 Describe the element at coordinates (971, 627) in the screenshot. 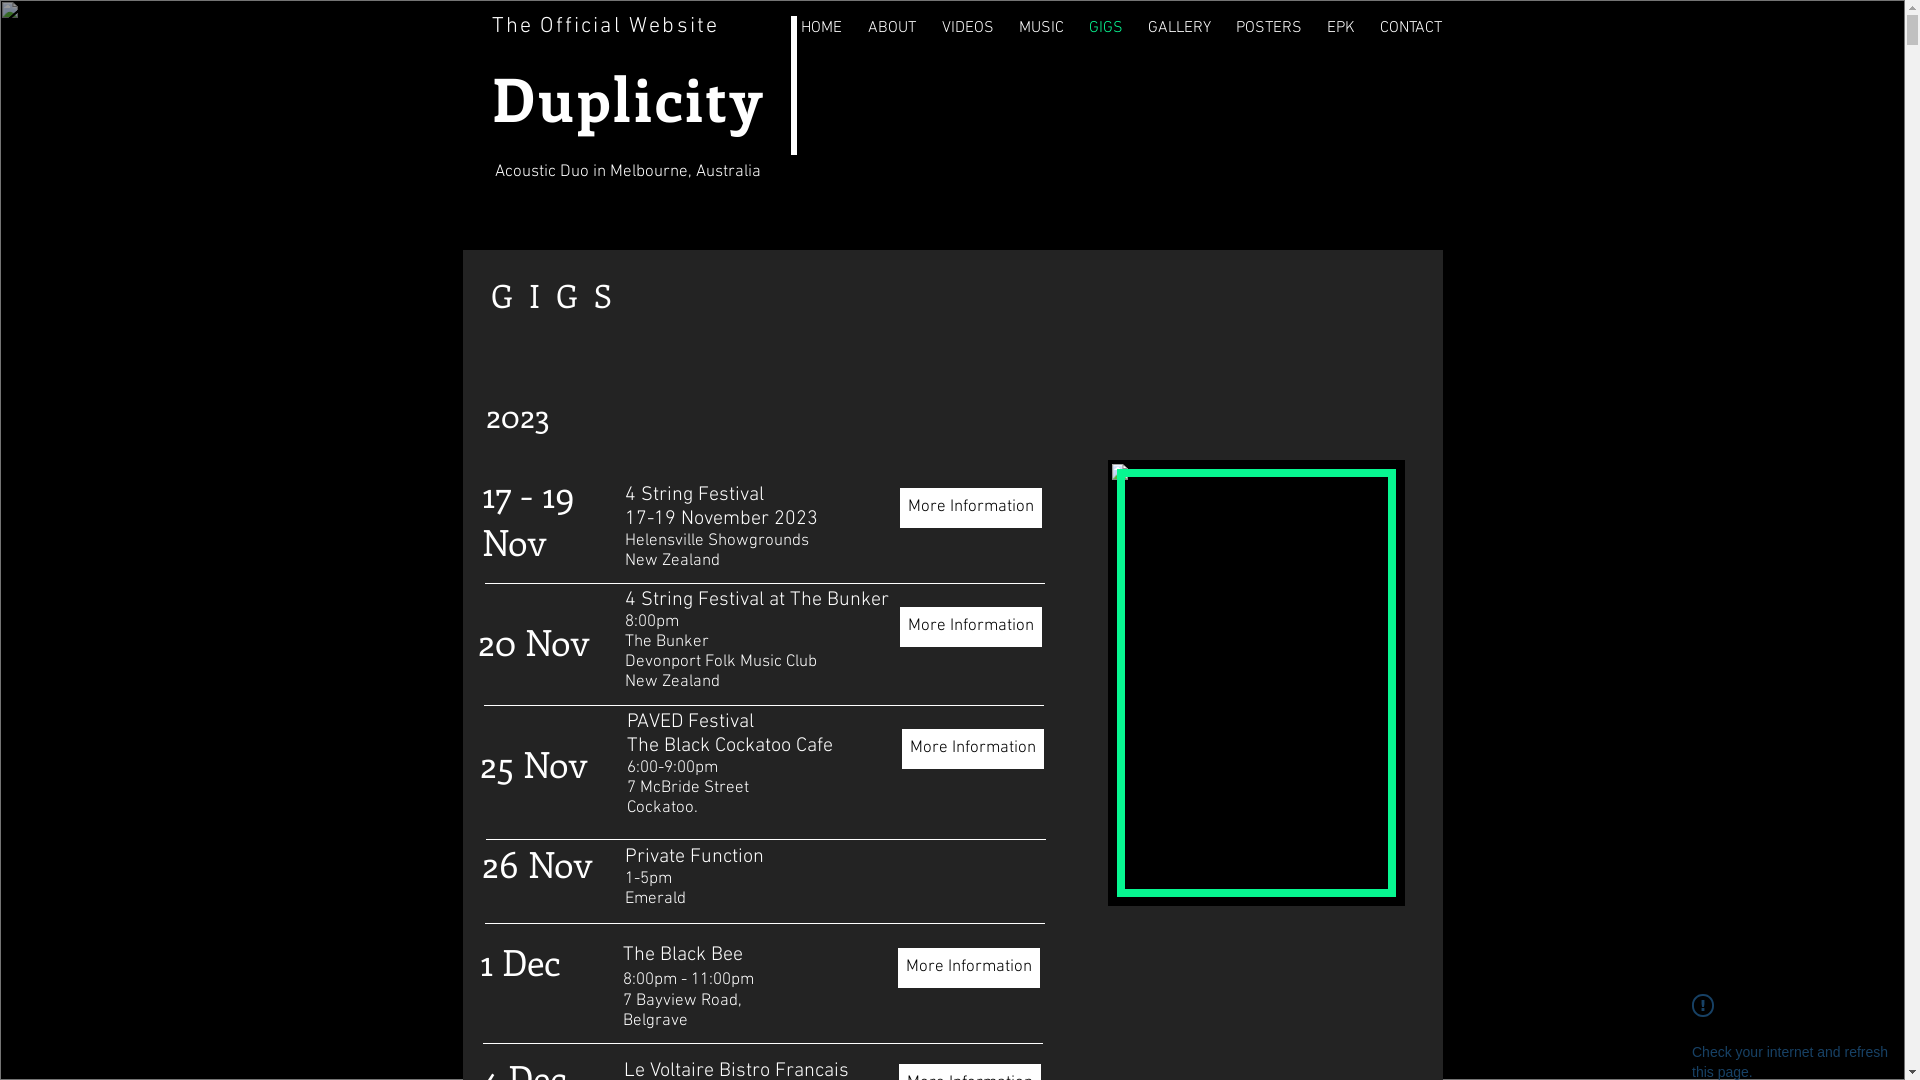

I see `More Information` at that location.